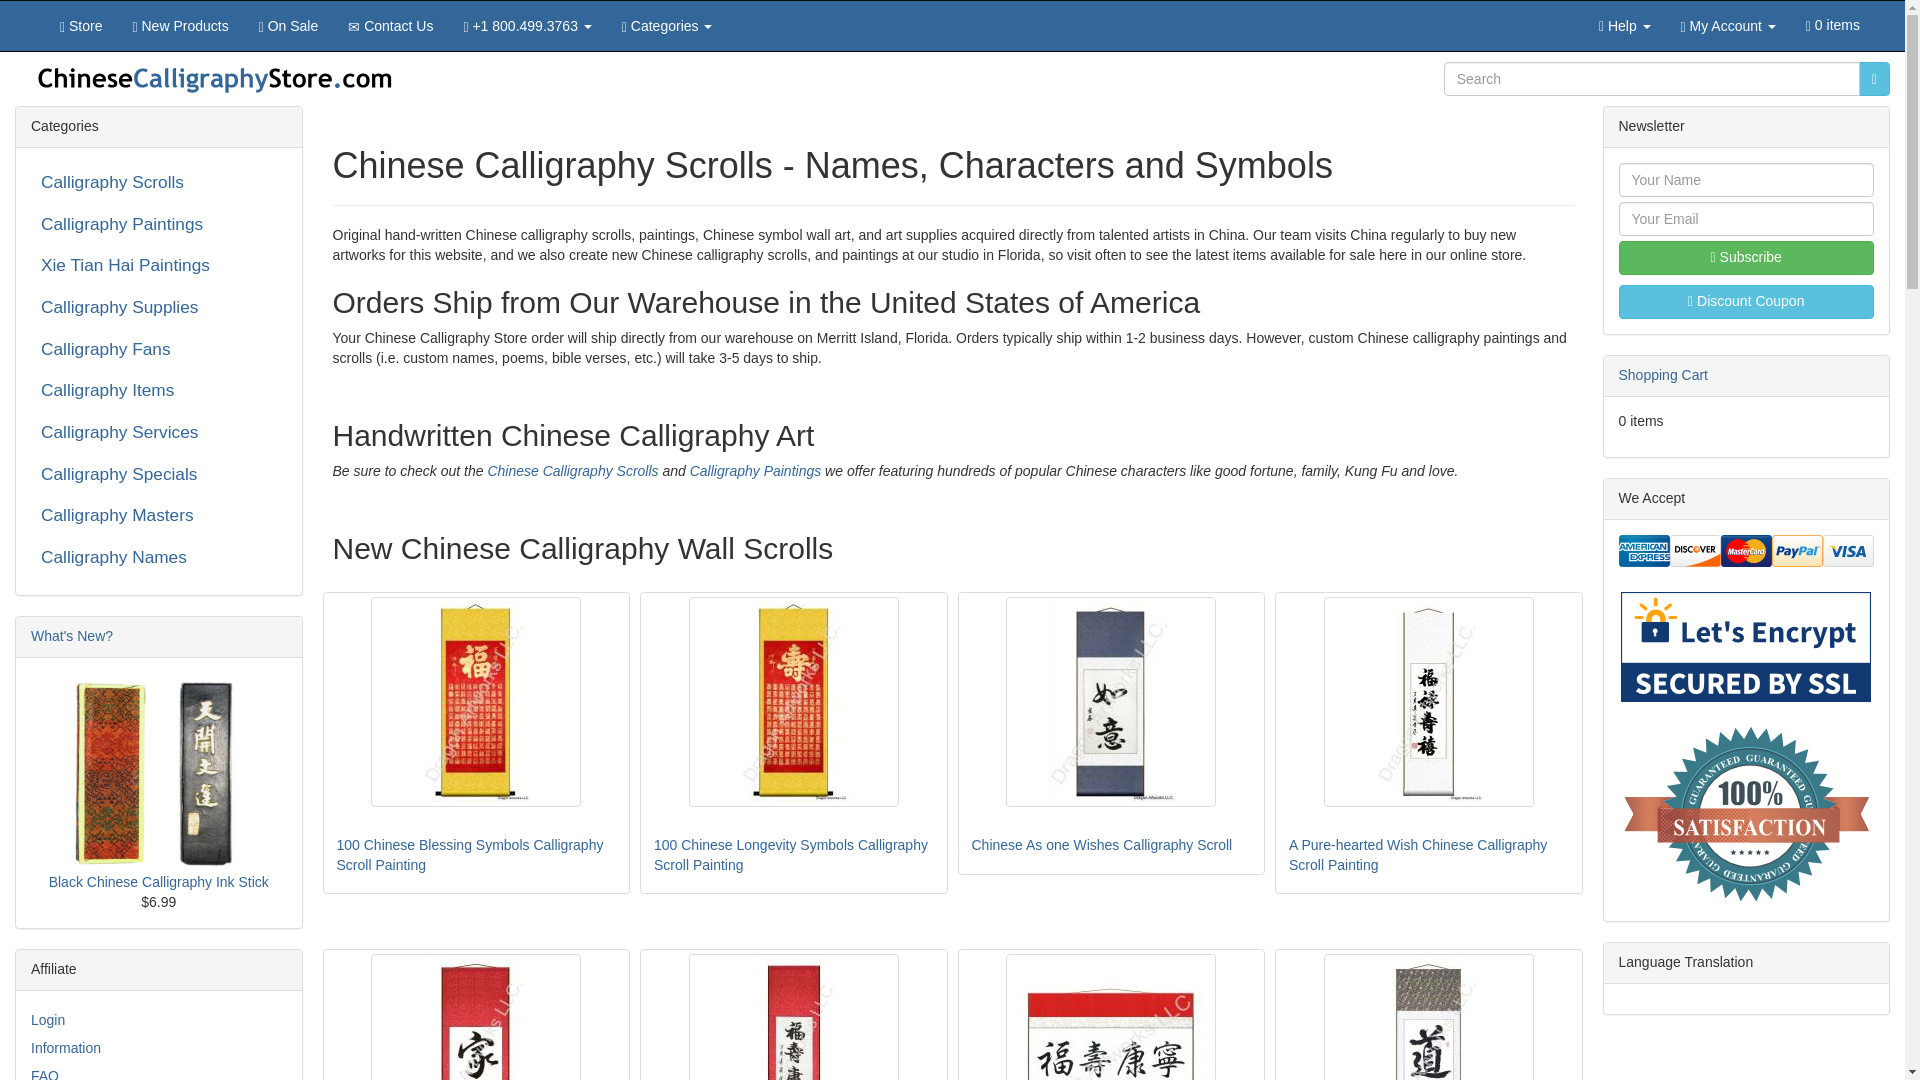 This screenshot has height=1080, width=1920. Describe the element at coordinates (1429, 702) in the screenshot. I see `A Pure-hearted Wish Chinese Calligraphy Scroll Painting` at that location.